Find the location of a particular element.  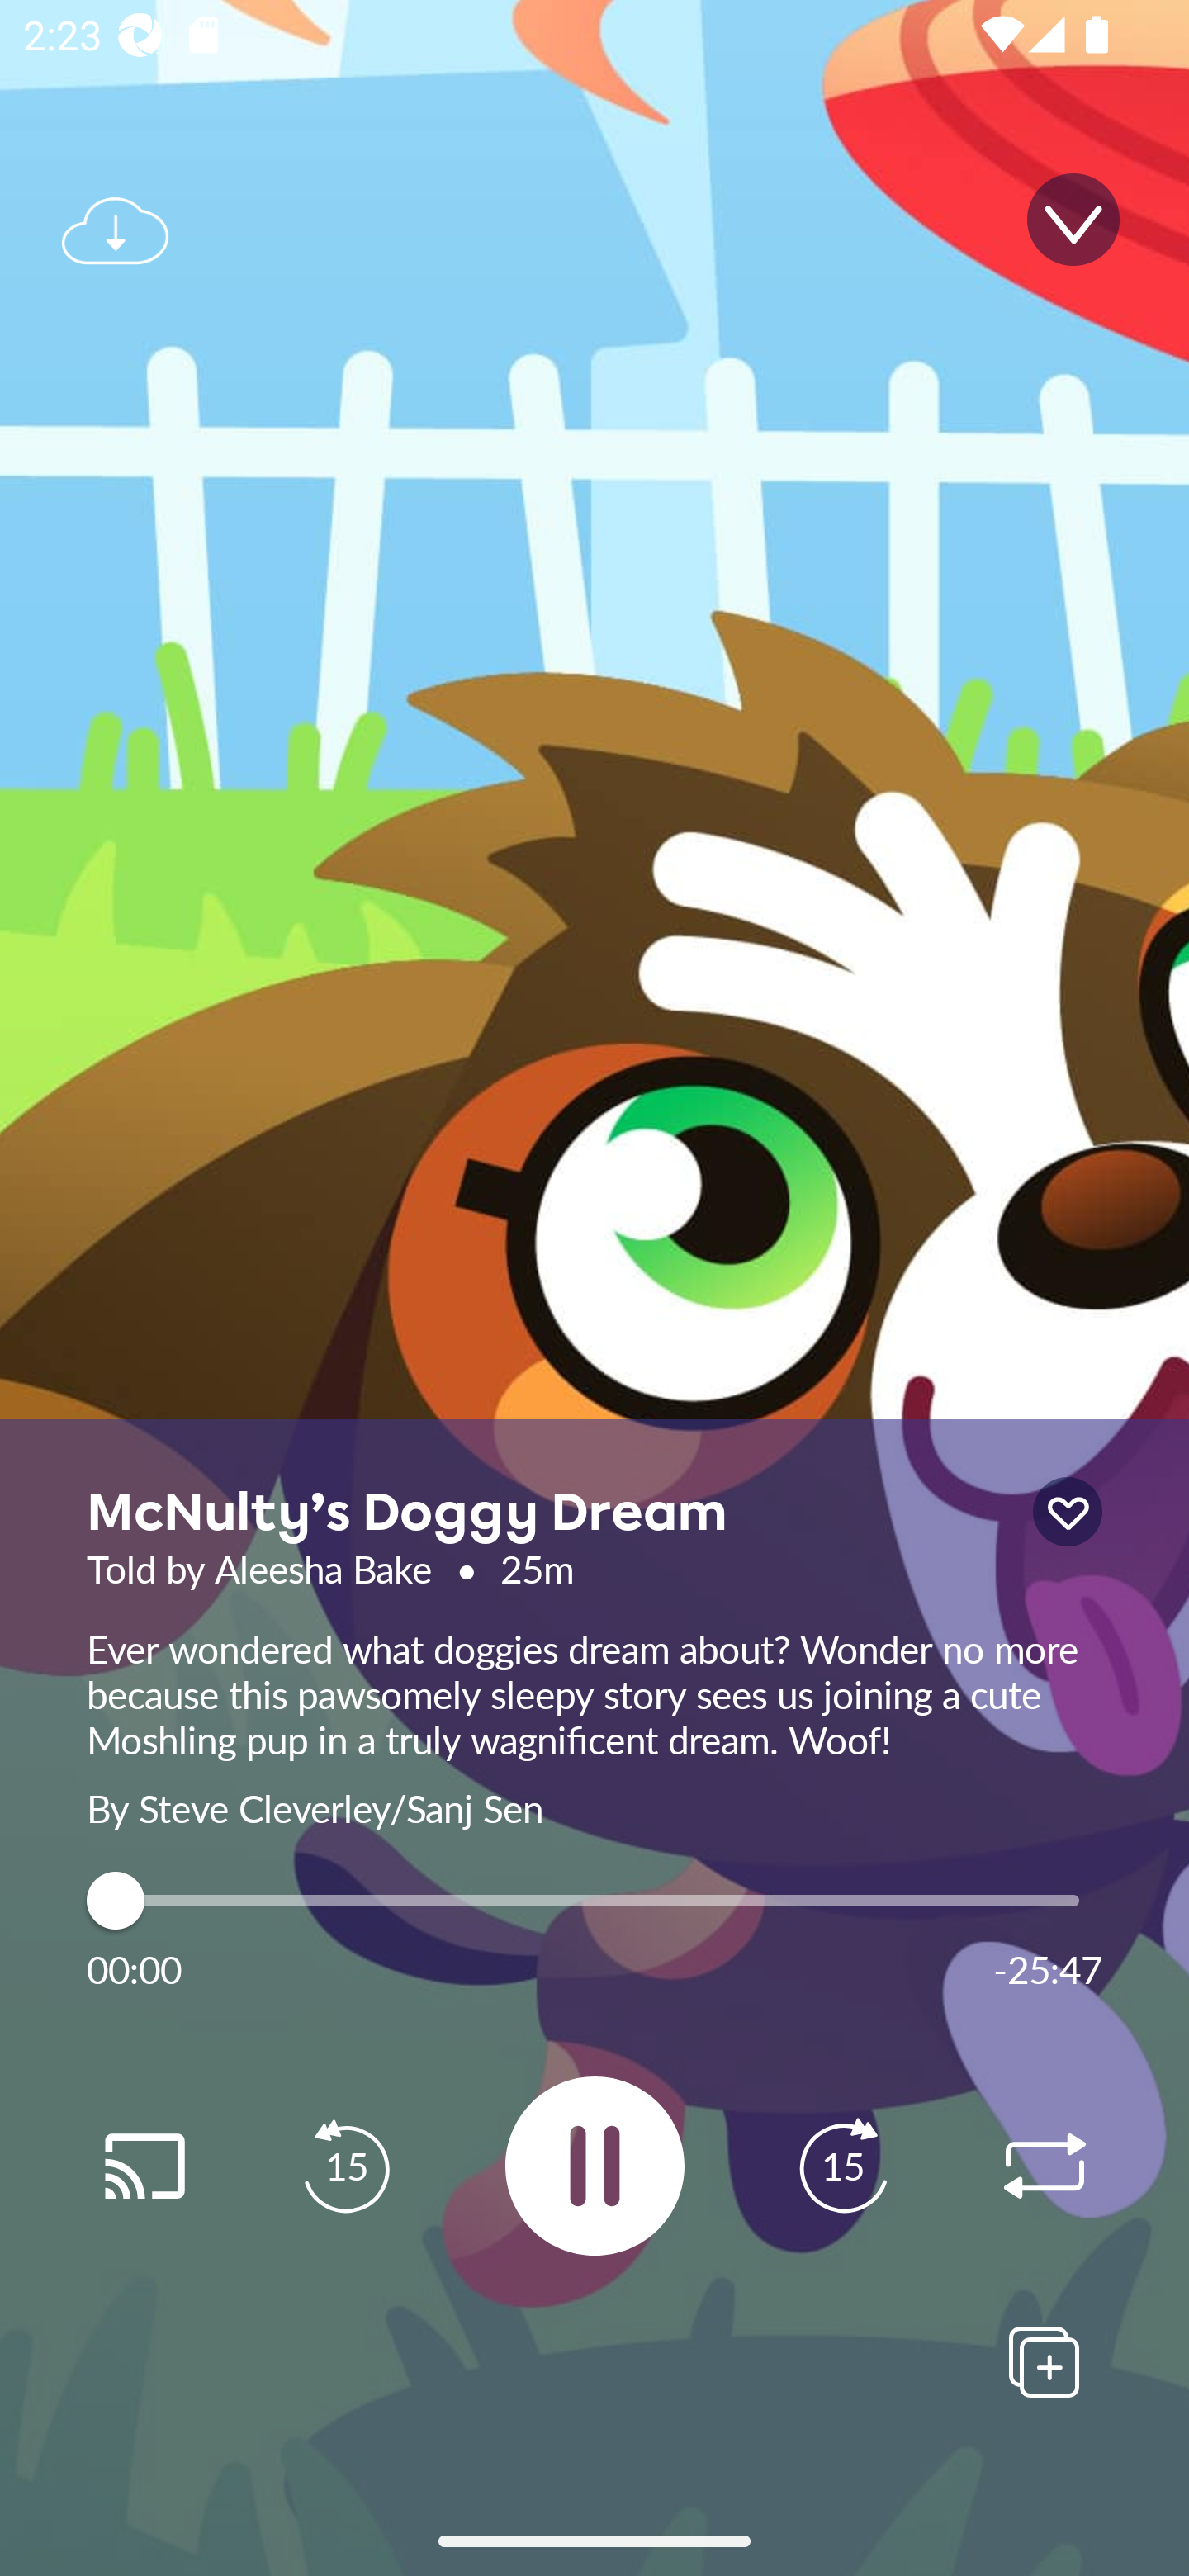

1.8087856E-5 Pause is located at coordinates (594, 2165).